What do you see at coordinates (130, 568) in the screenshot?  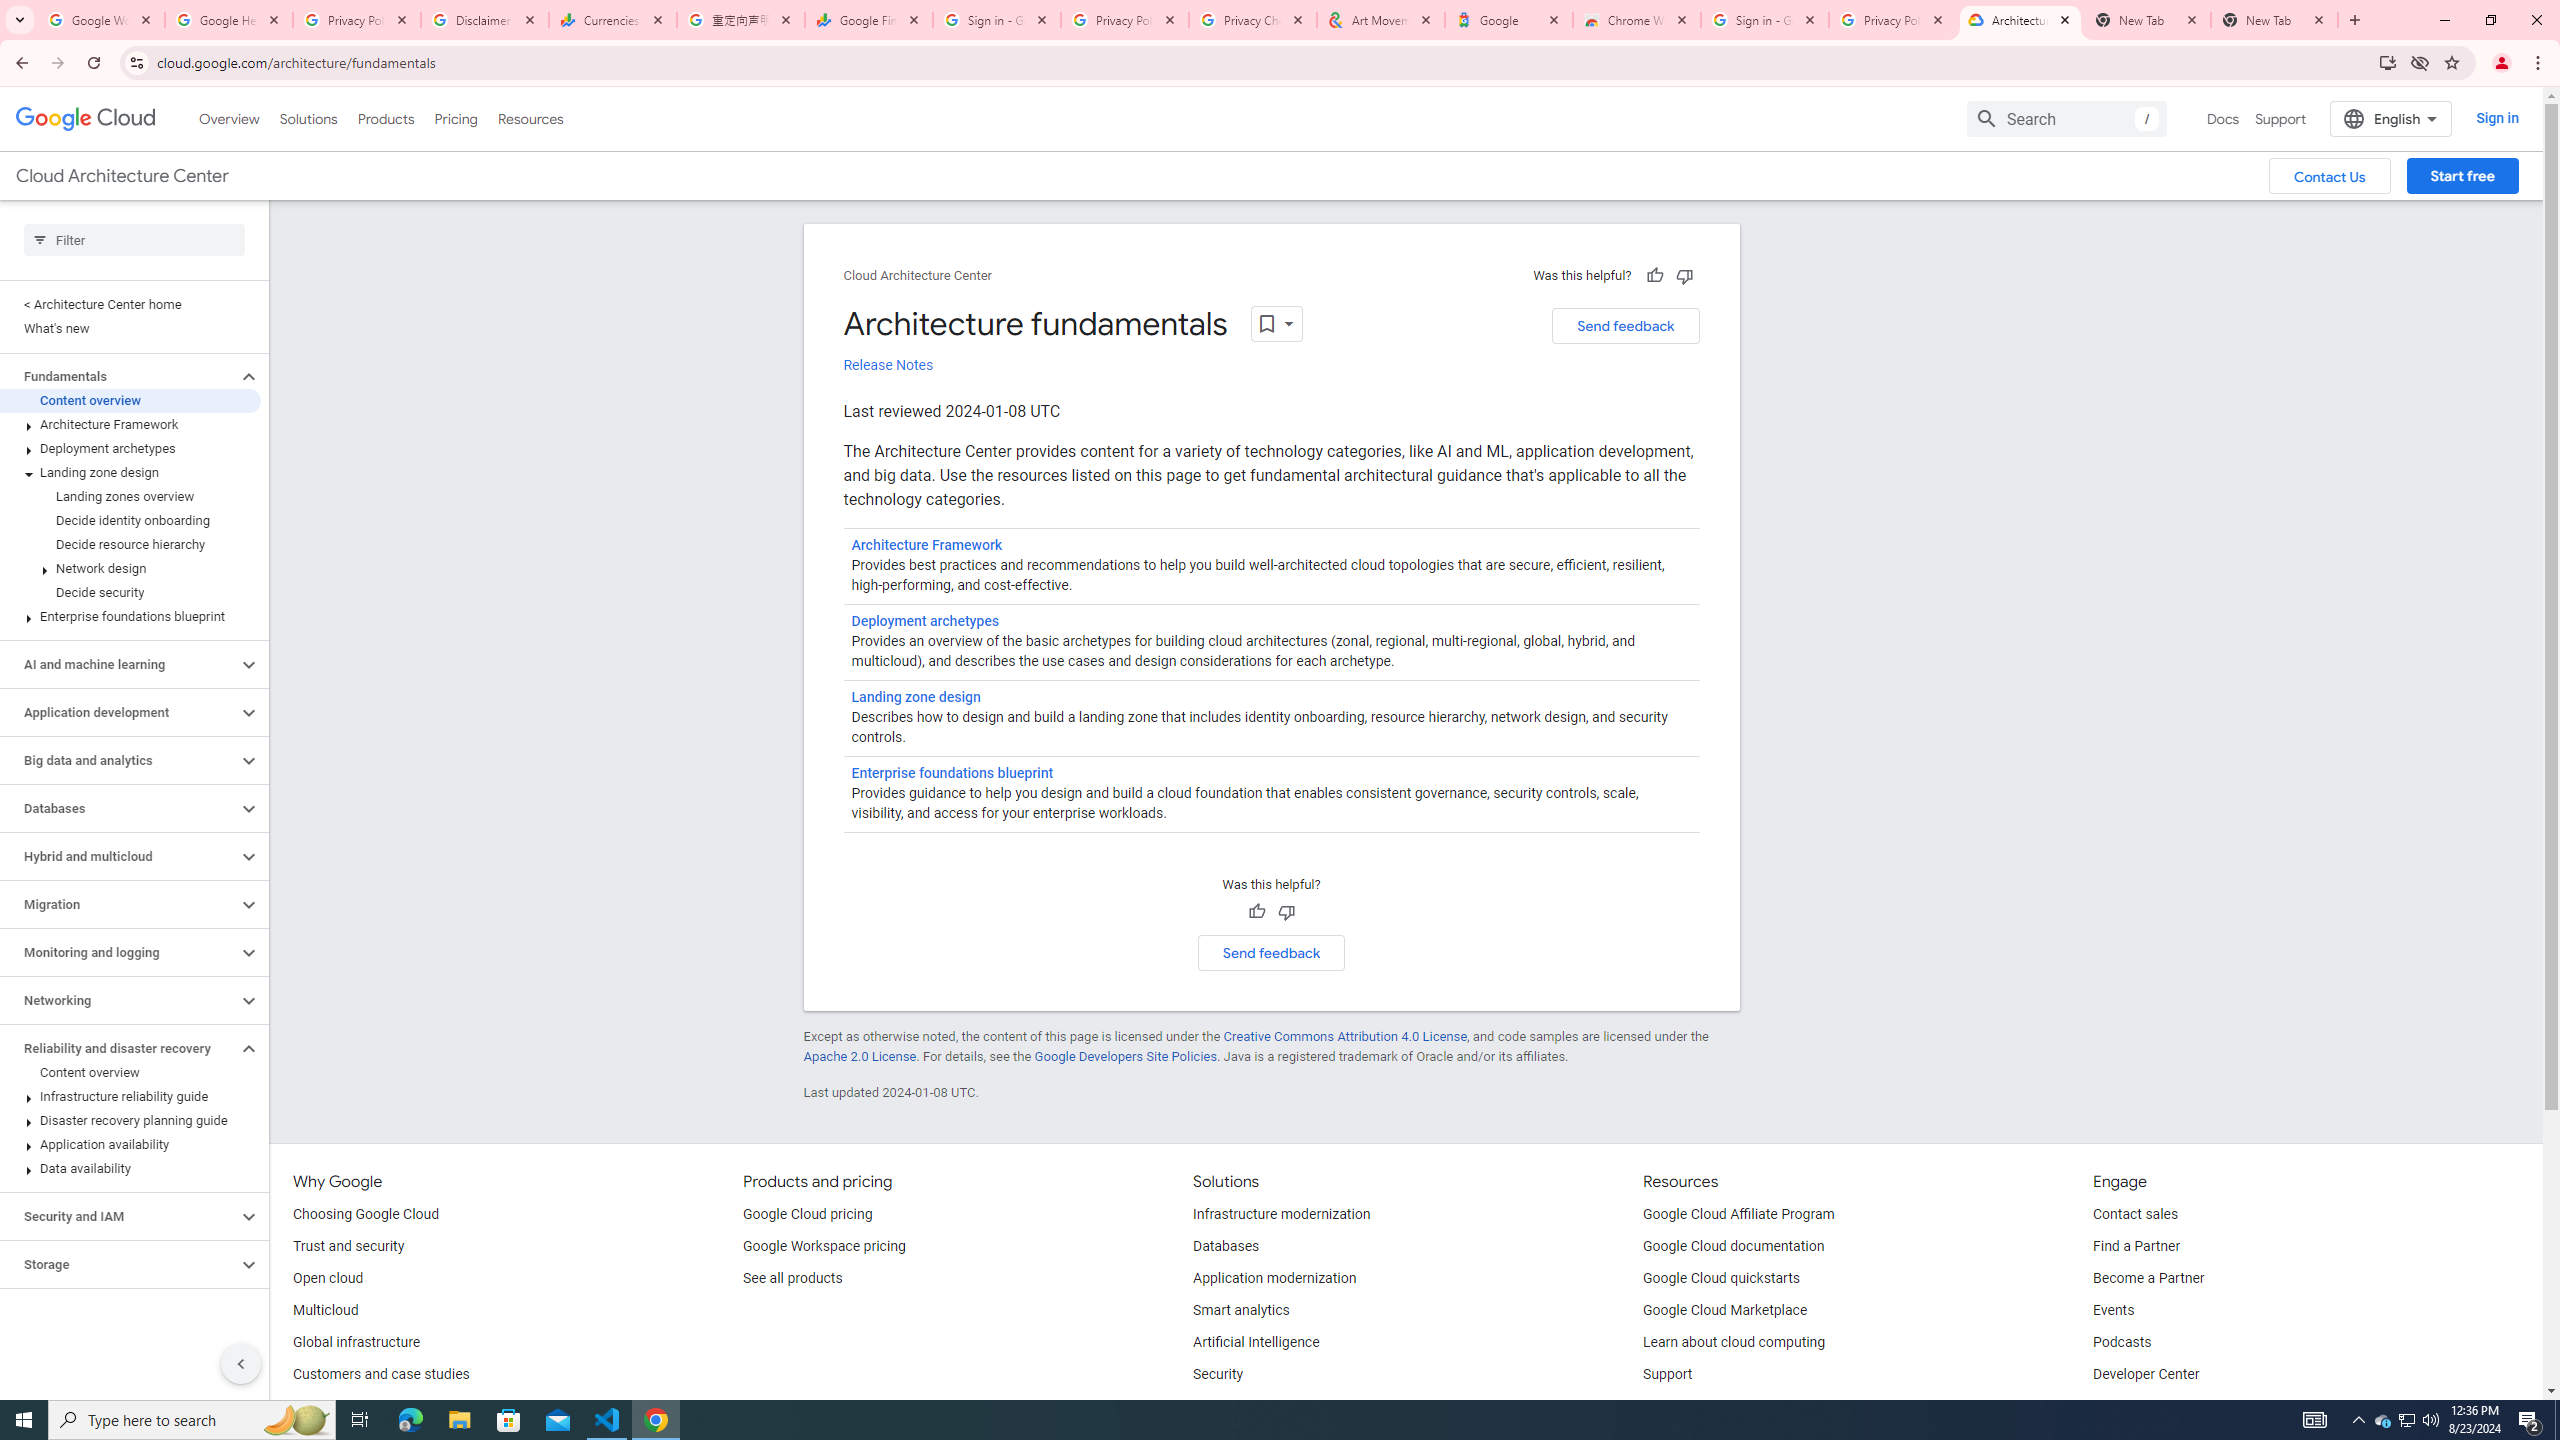 I see `Network design` at bounding box center [130, 568].